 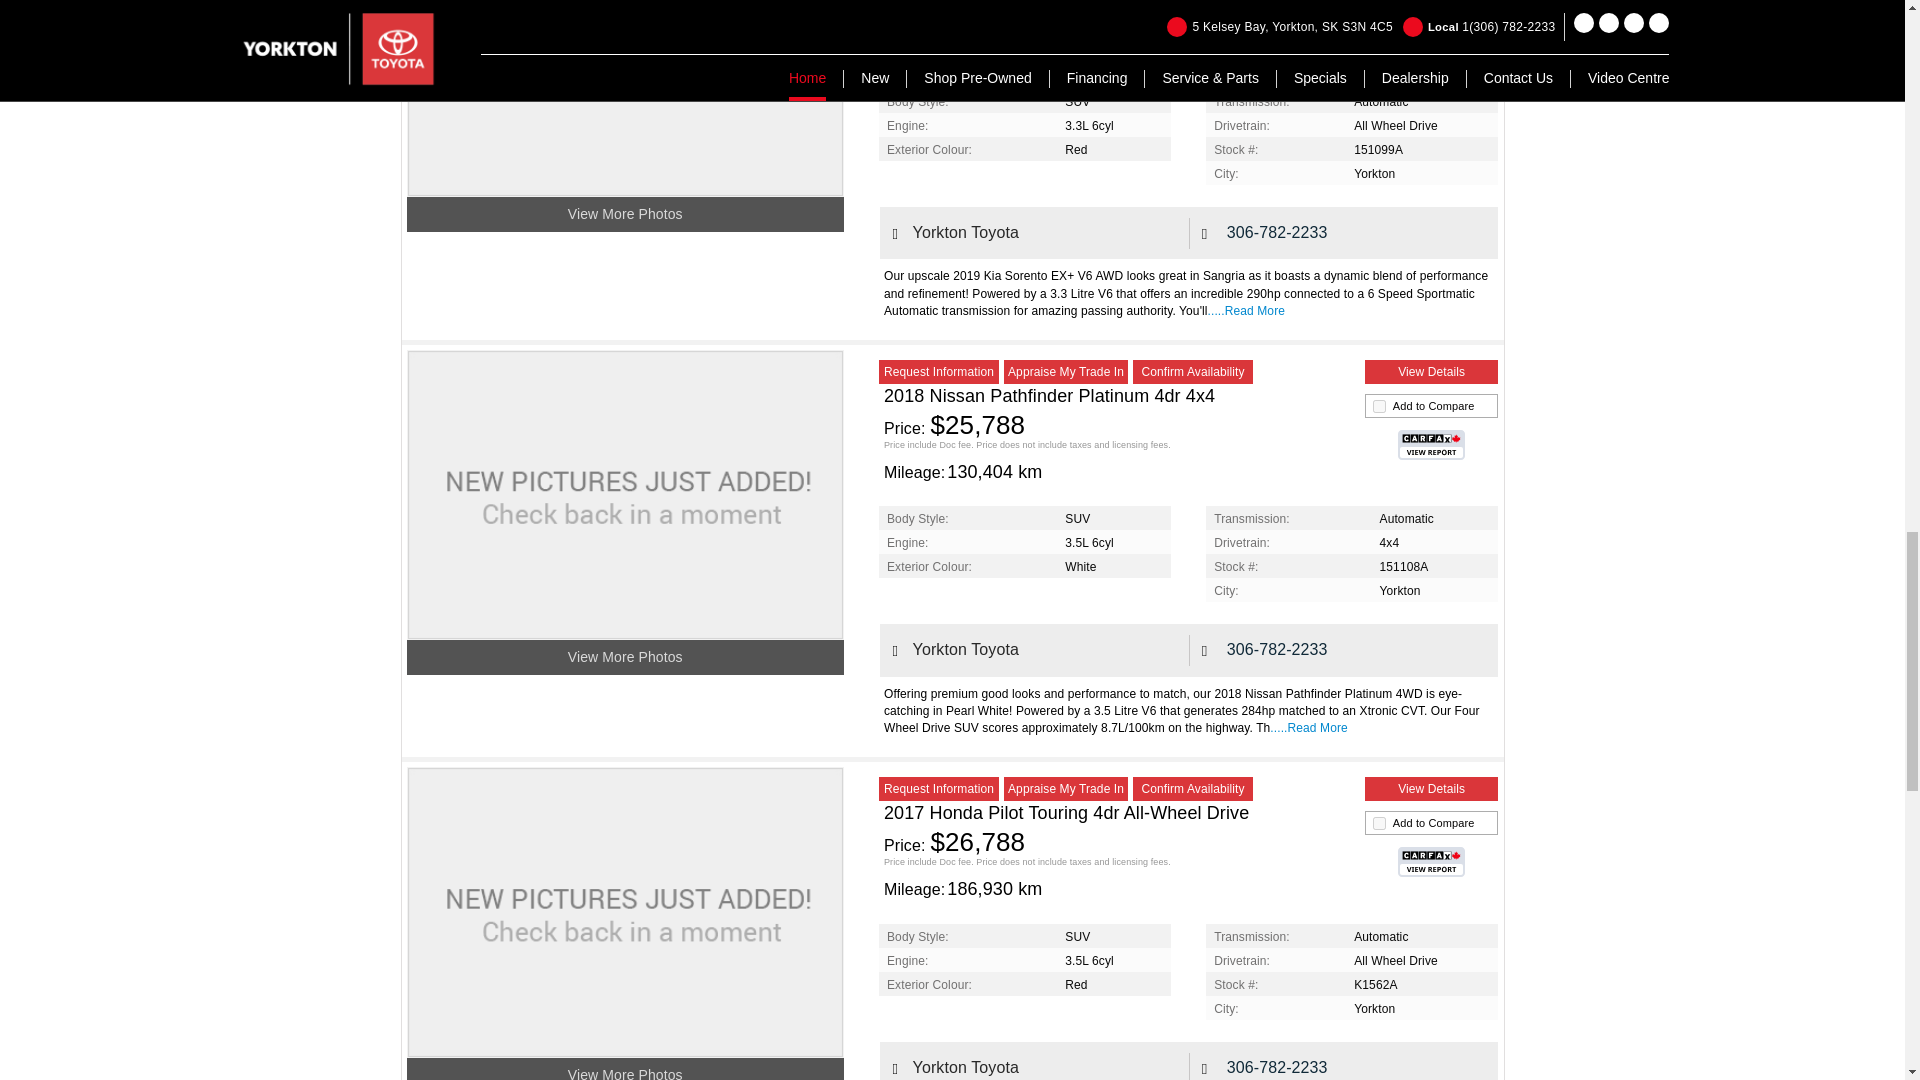 What do you see at coordinates (1379, 406) in the screenshot?
I see `unchecked` at bounding box center [1379, 406].